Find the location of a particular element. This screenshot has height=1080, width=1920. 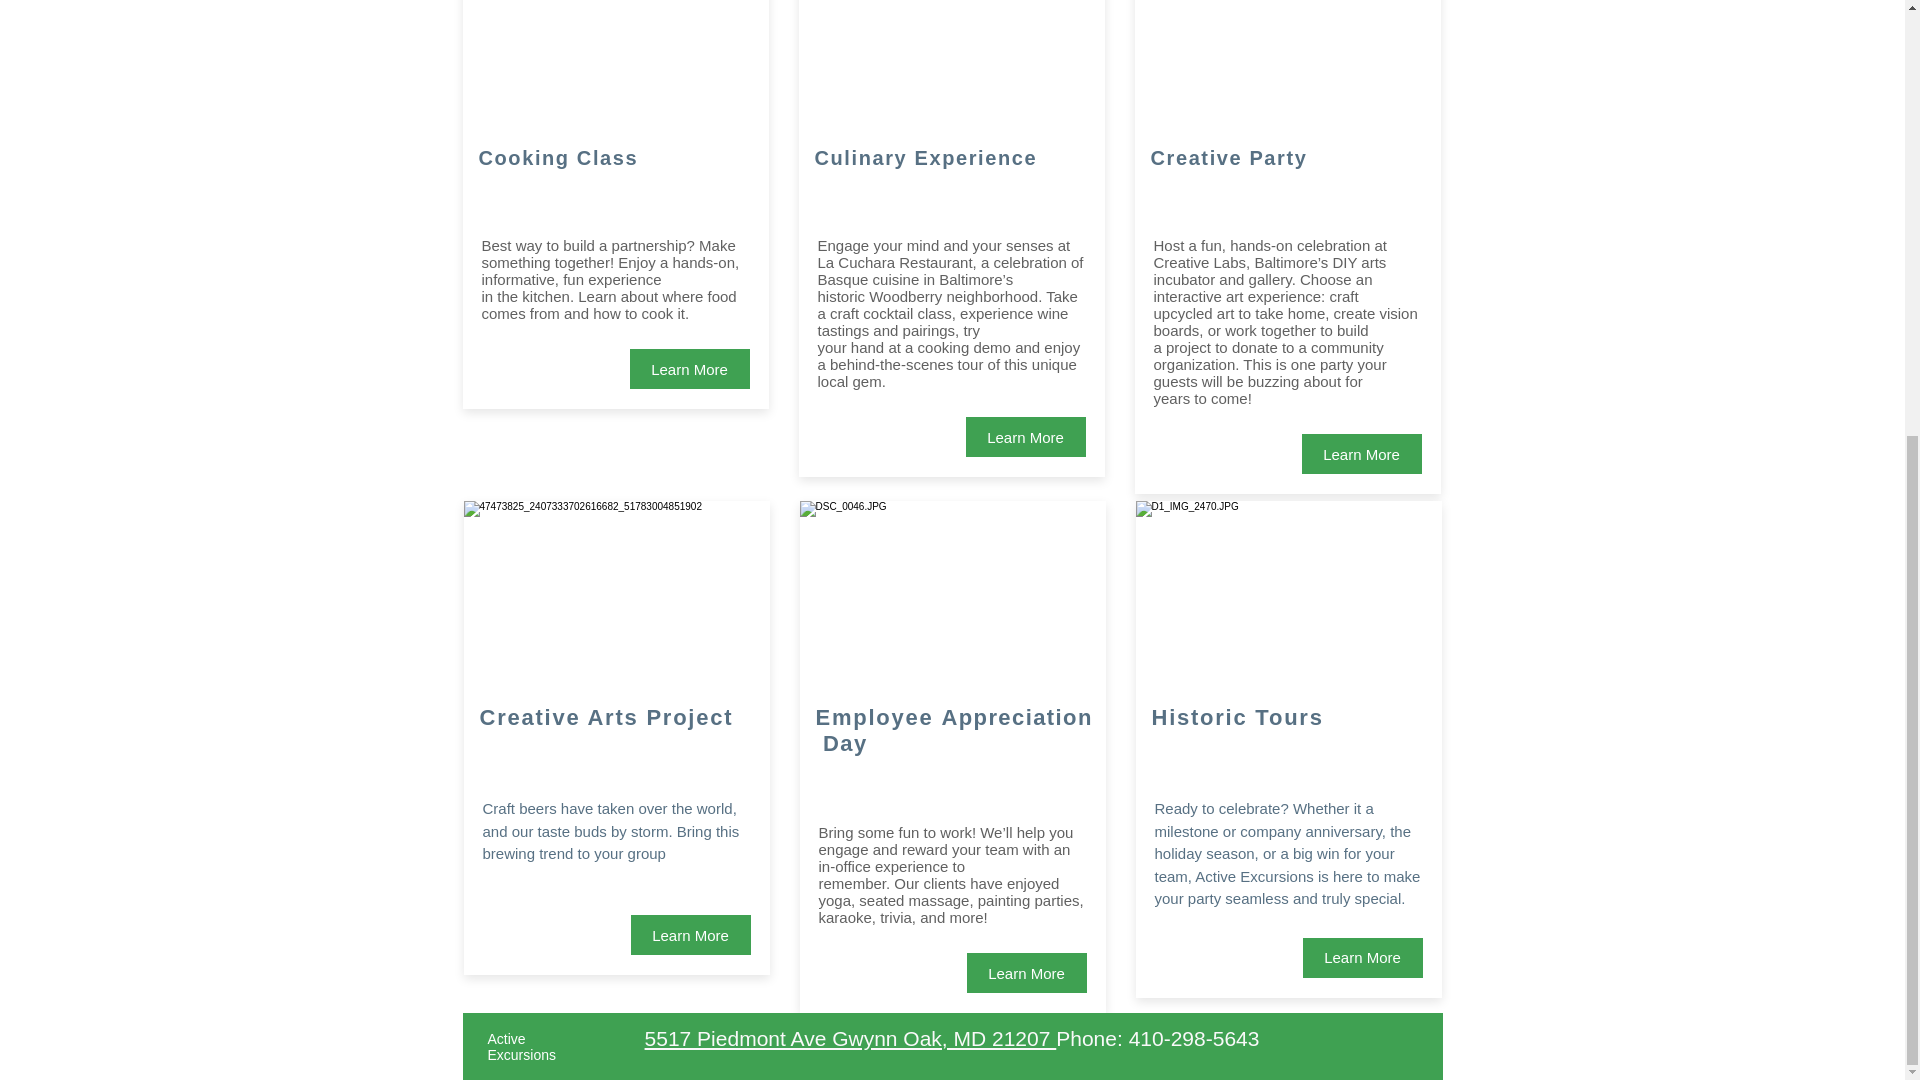

Learn More is located at coordinates (1362, 454).